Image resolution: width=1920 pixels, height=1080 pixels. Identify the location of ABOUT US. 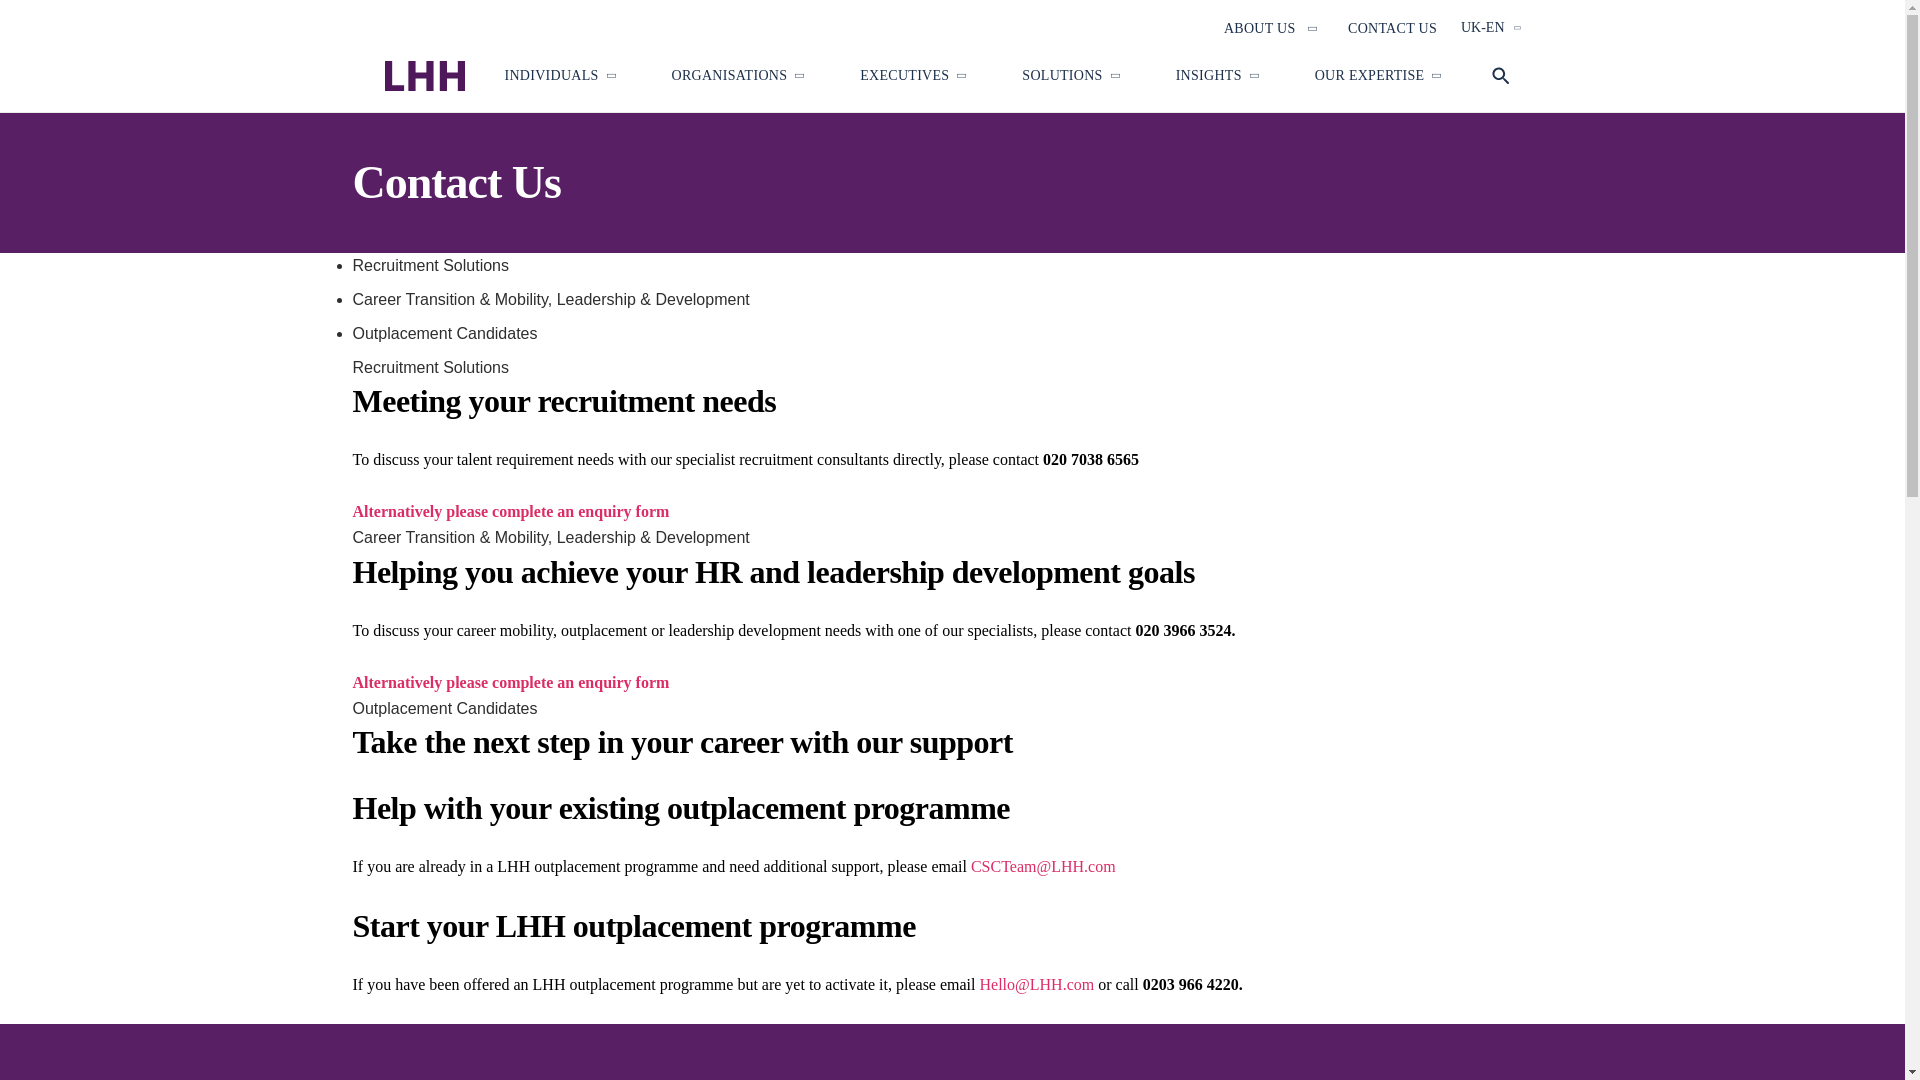
(1260, 28).